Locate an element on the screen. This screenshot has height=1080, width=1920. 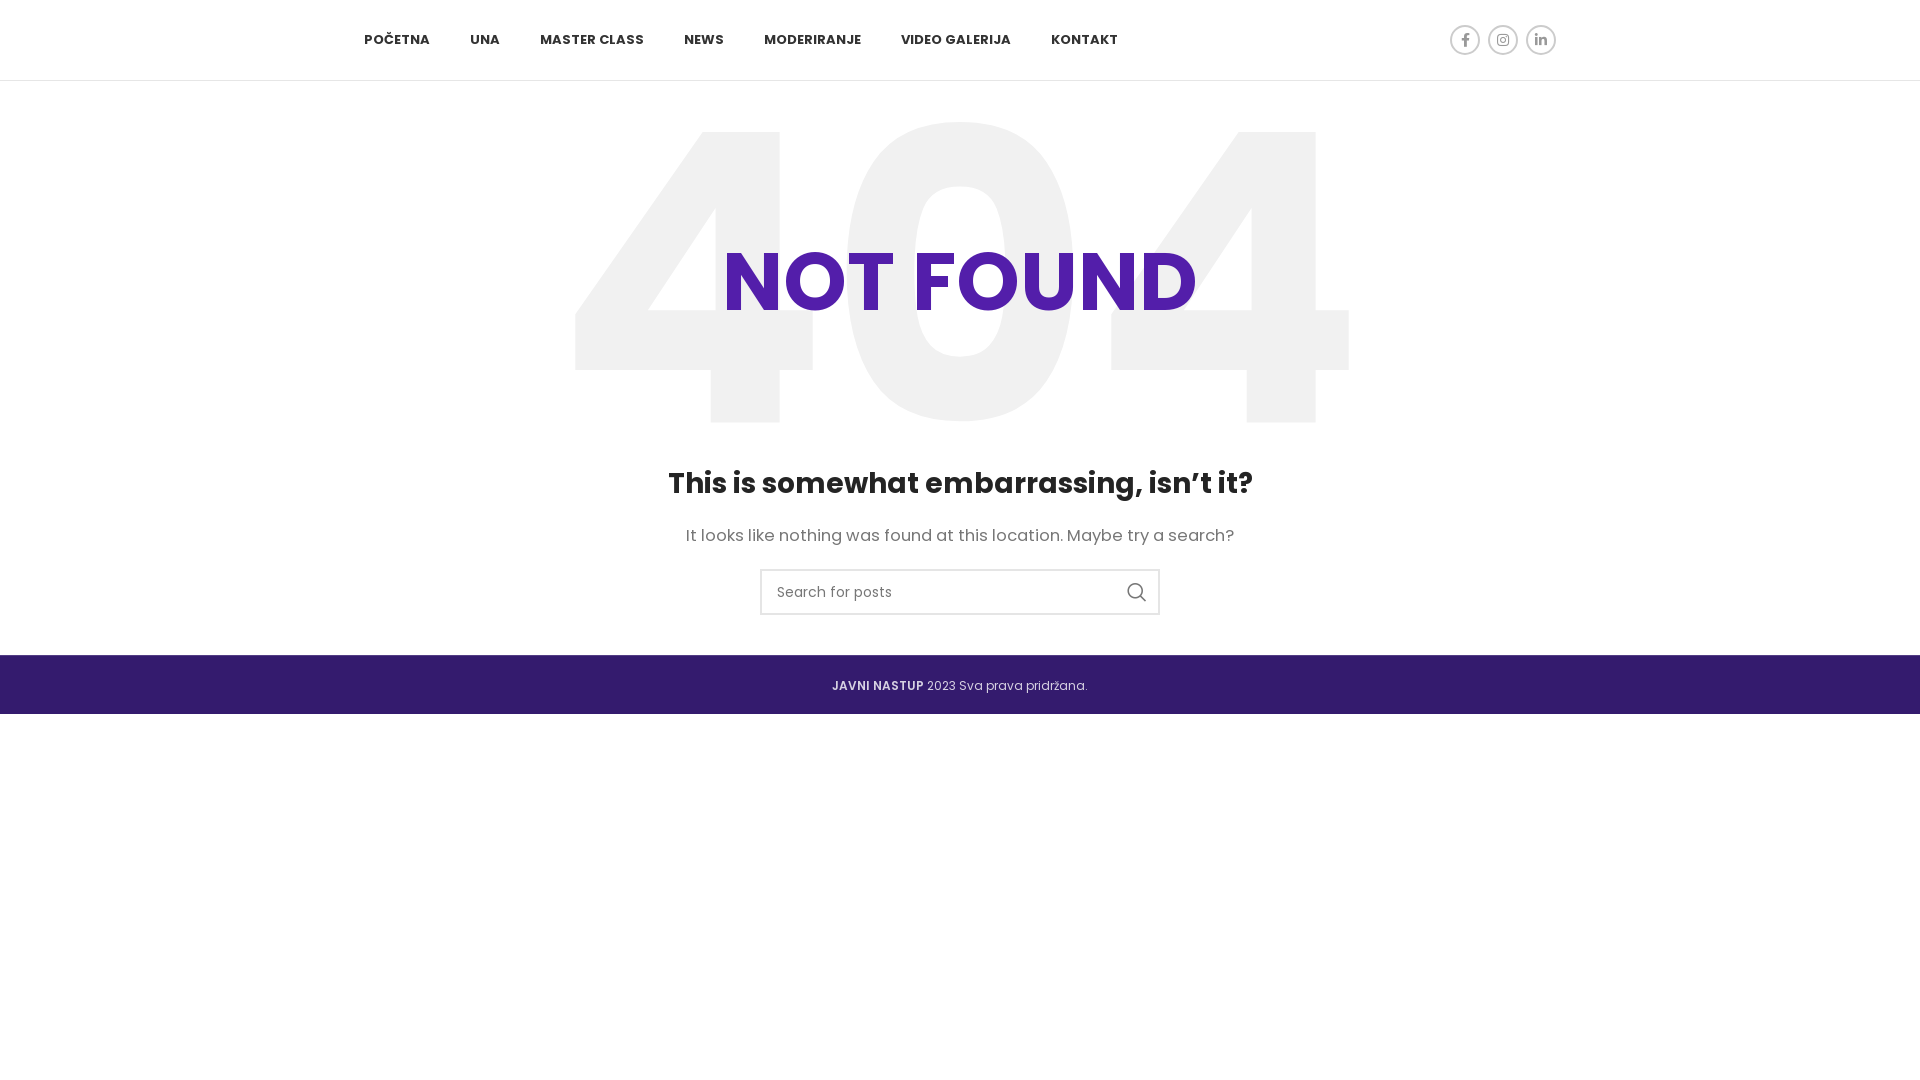
MODERIRANJE is located at coordinates (812, 40).